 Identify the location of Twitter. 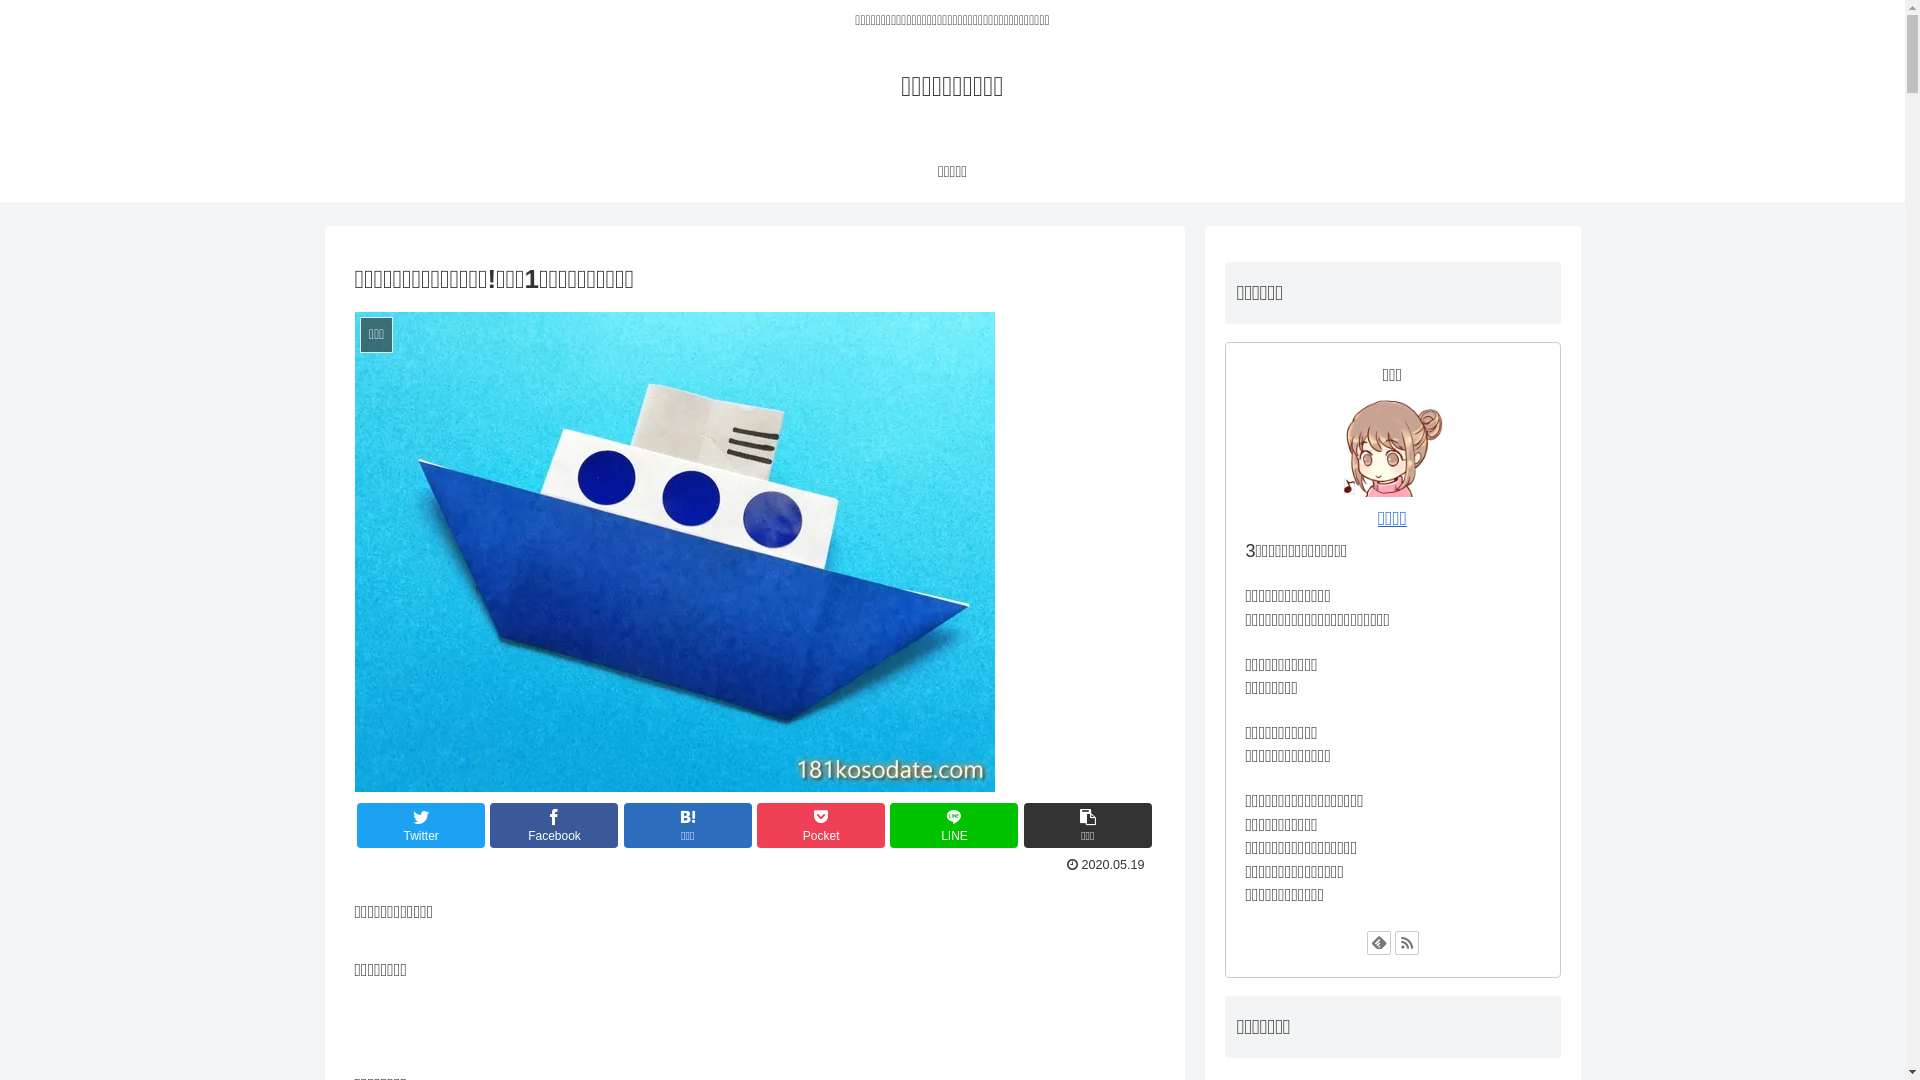
(421, 826).